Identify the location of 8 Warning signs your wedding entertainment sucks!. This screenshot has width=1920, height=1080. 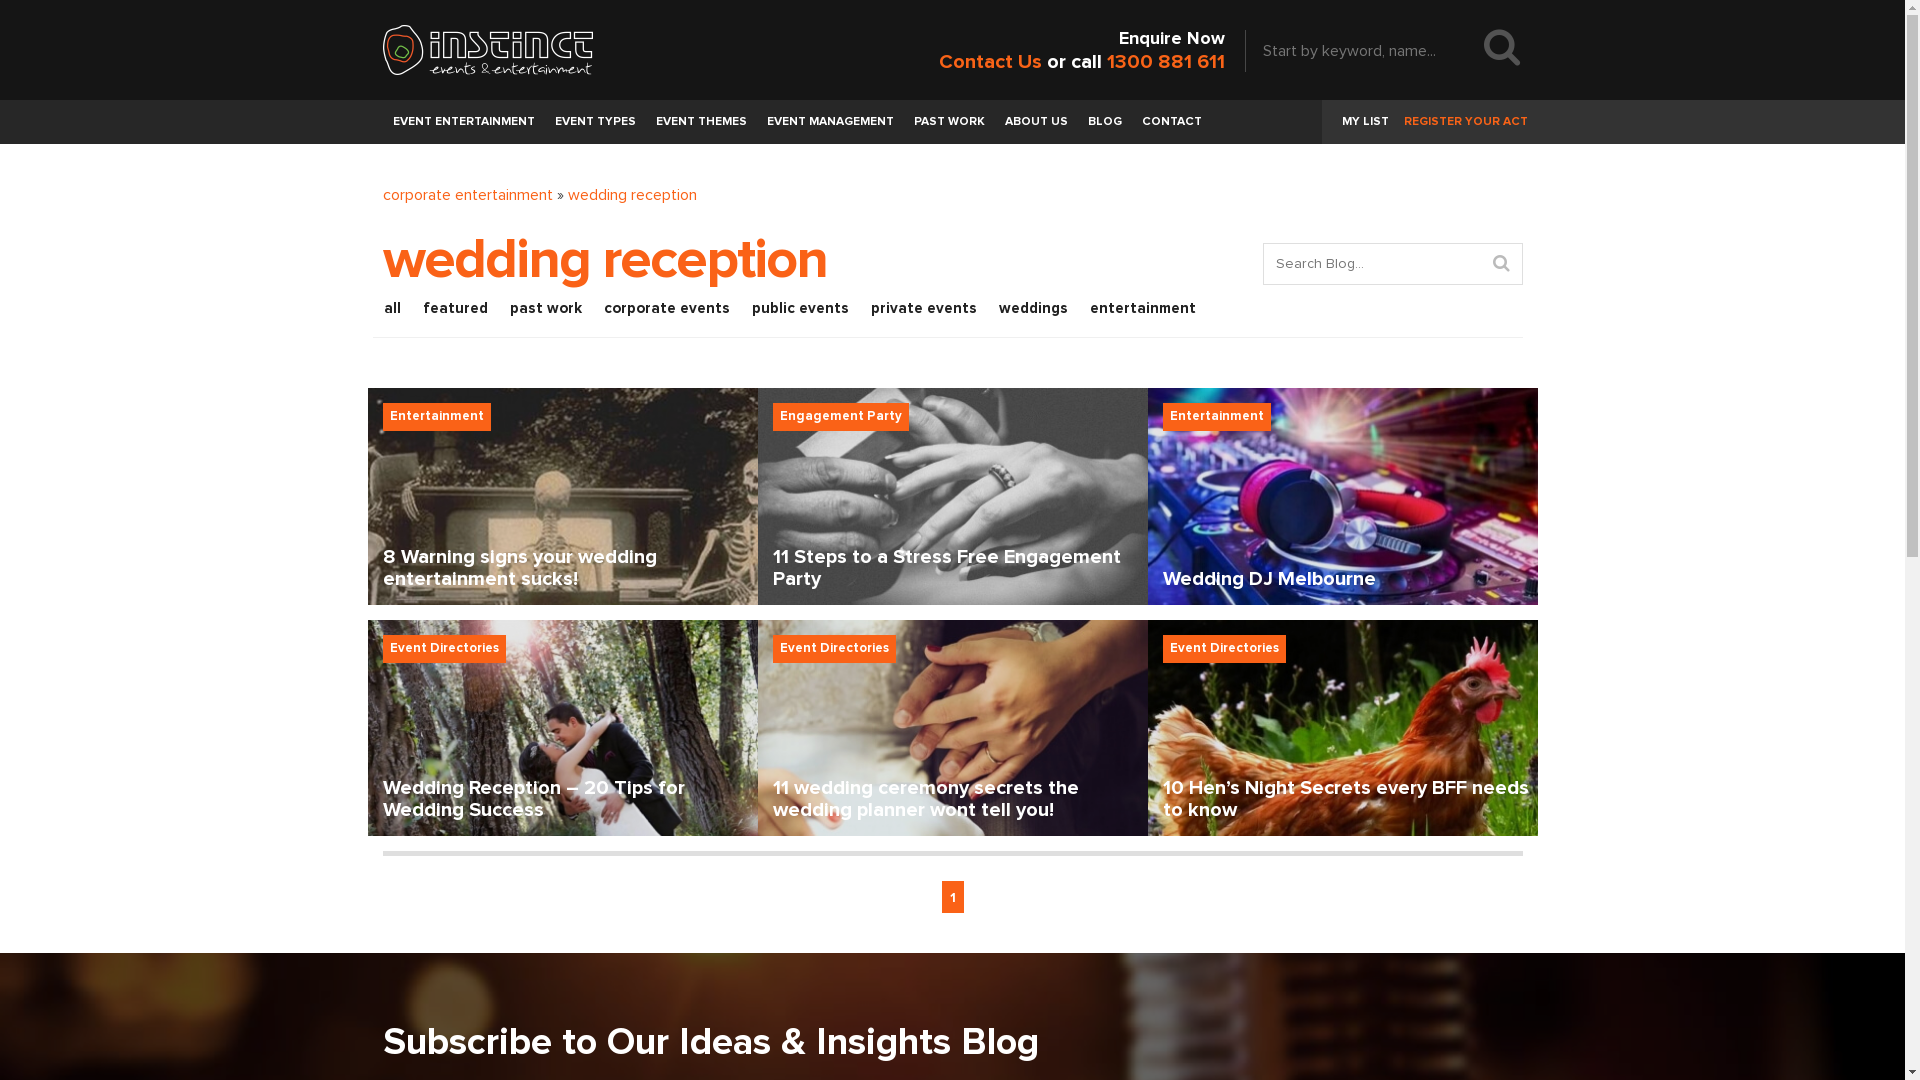
(563, 496).